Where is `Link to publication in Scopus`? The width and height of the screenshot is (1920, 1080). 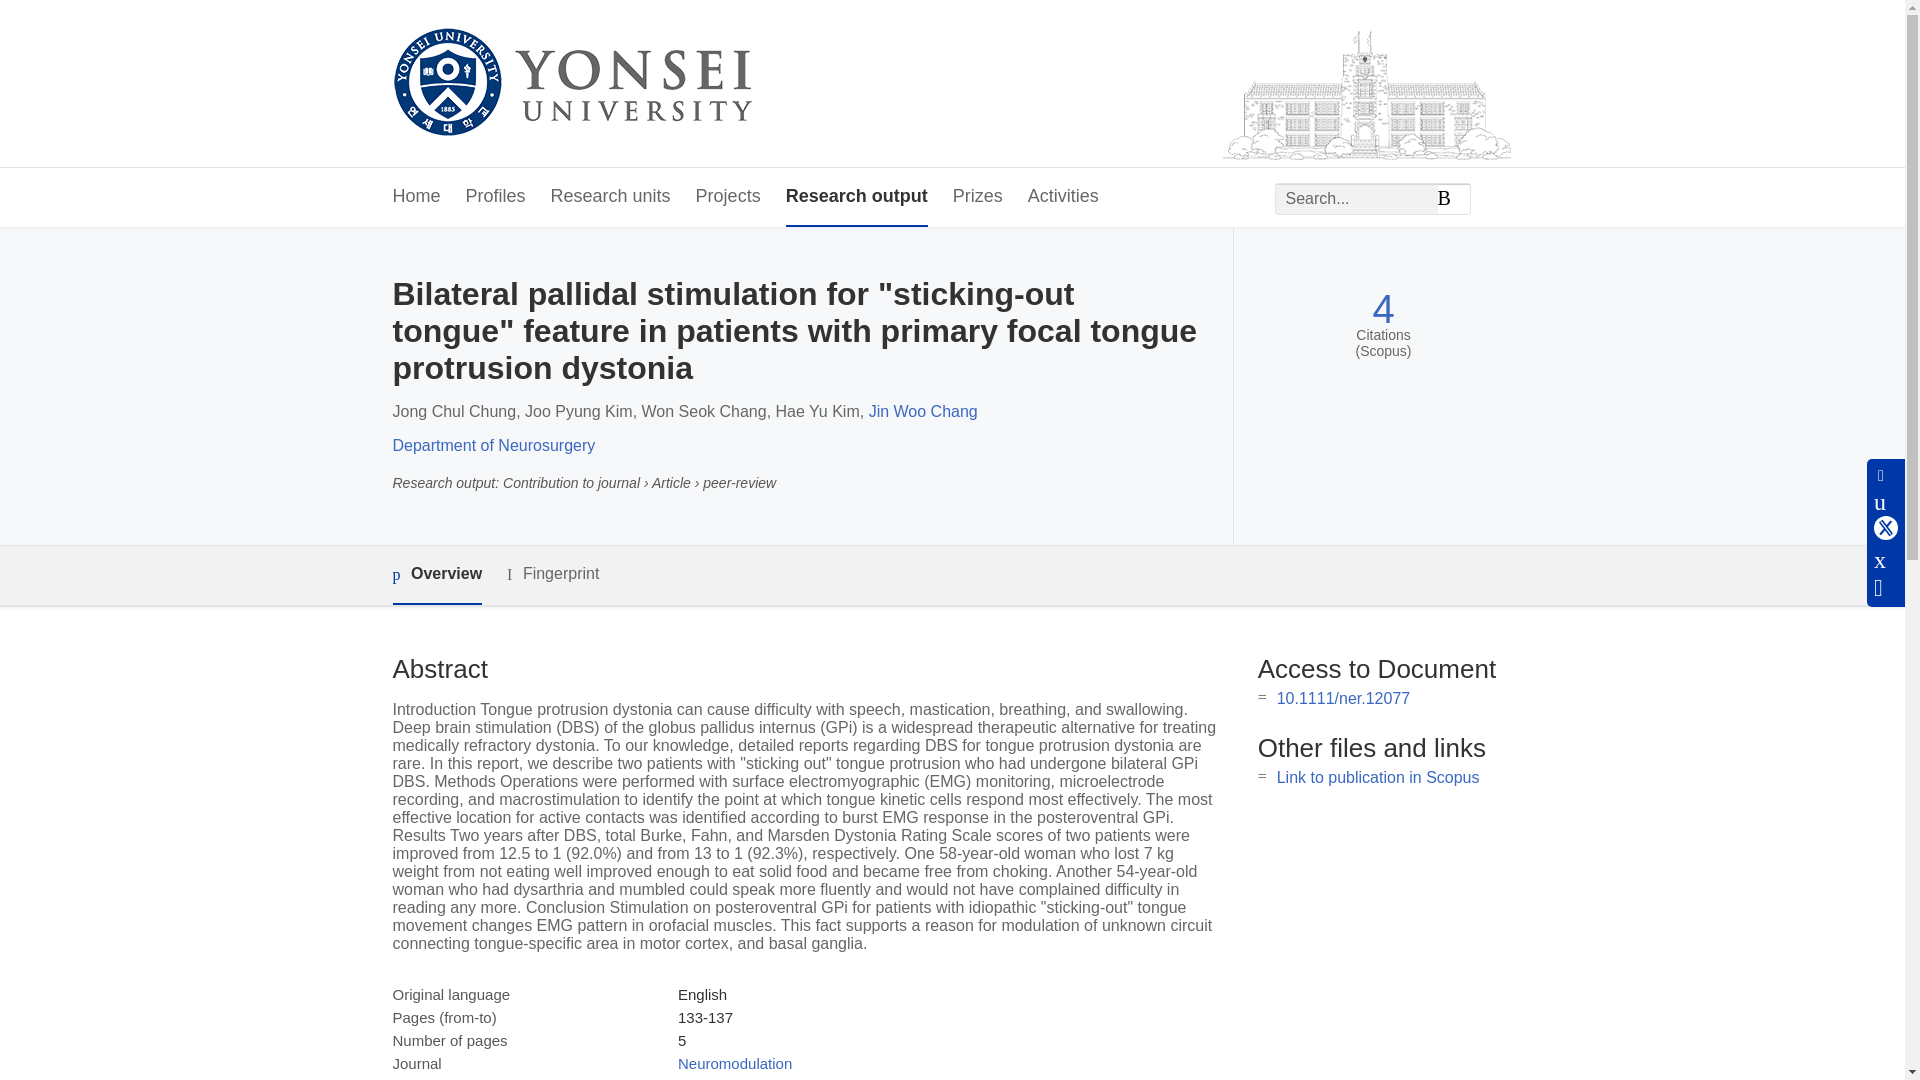 Link to publication in Scopus is located at coordinates (1378, 777).